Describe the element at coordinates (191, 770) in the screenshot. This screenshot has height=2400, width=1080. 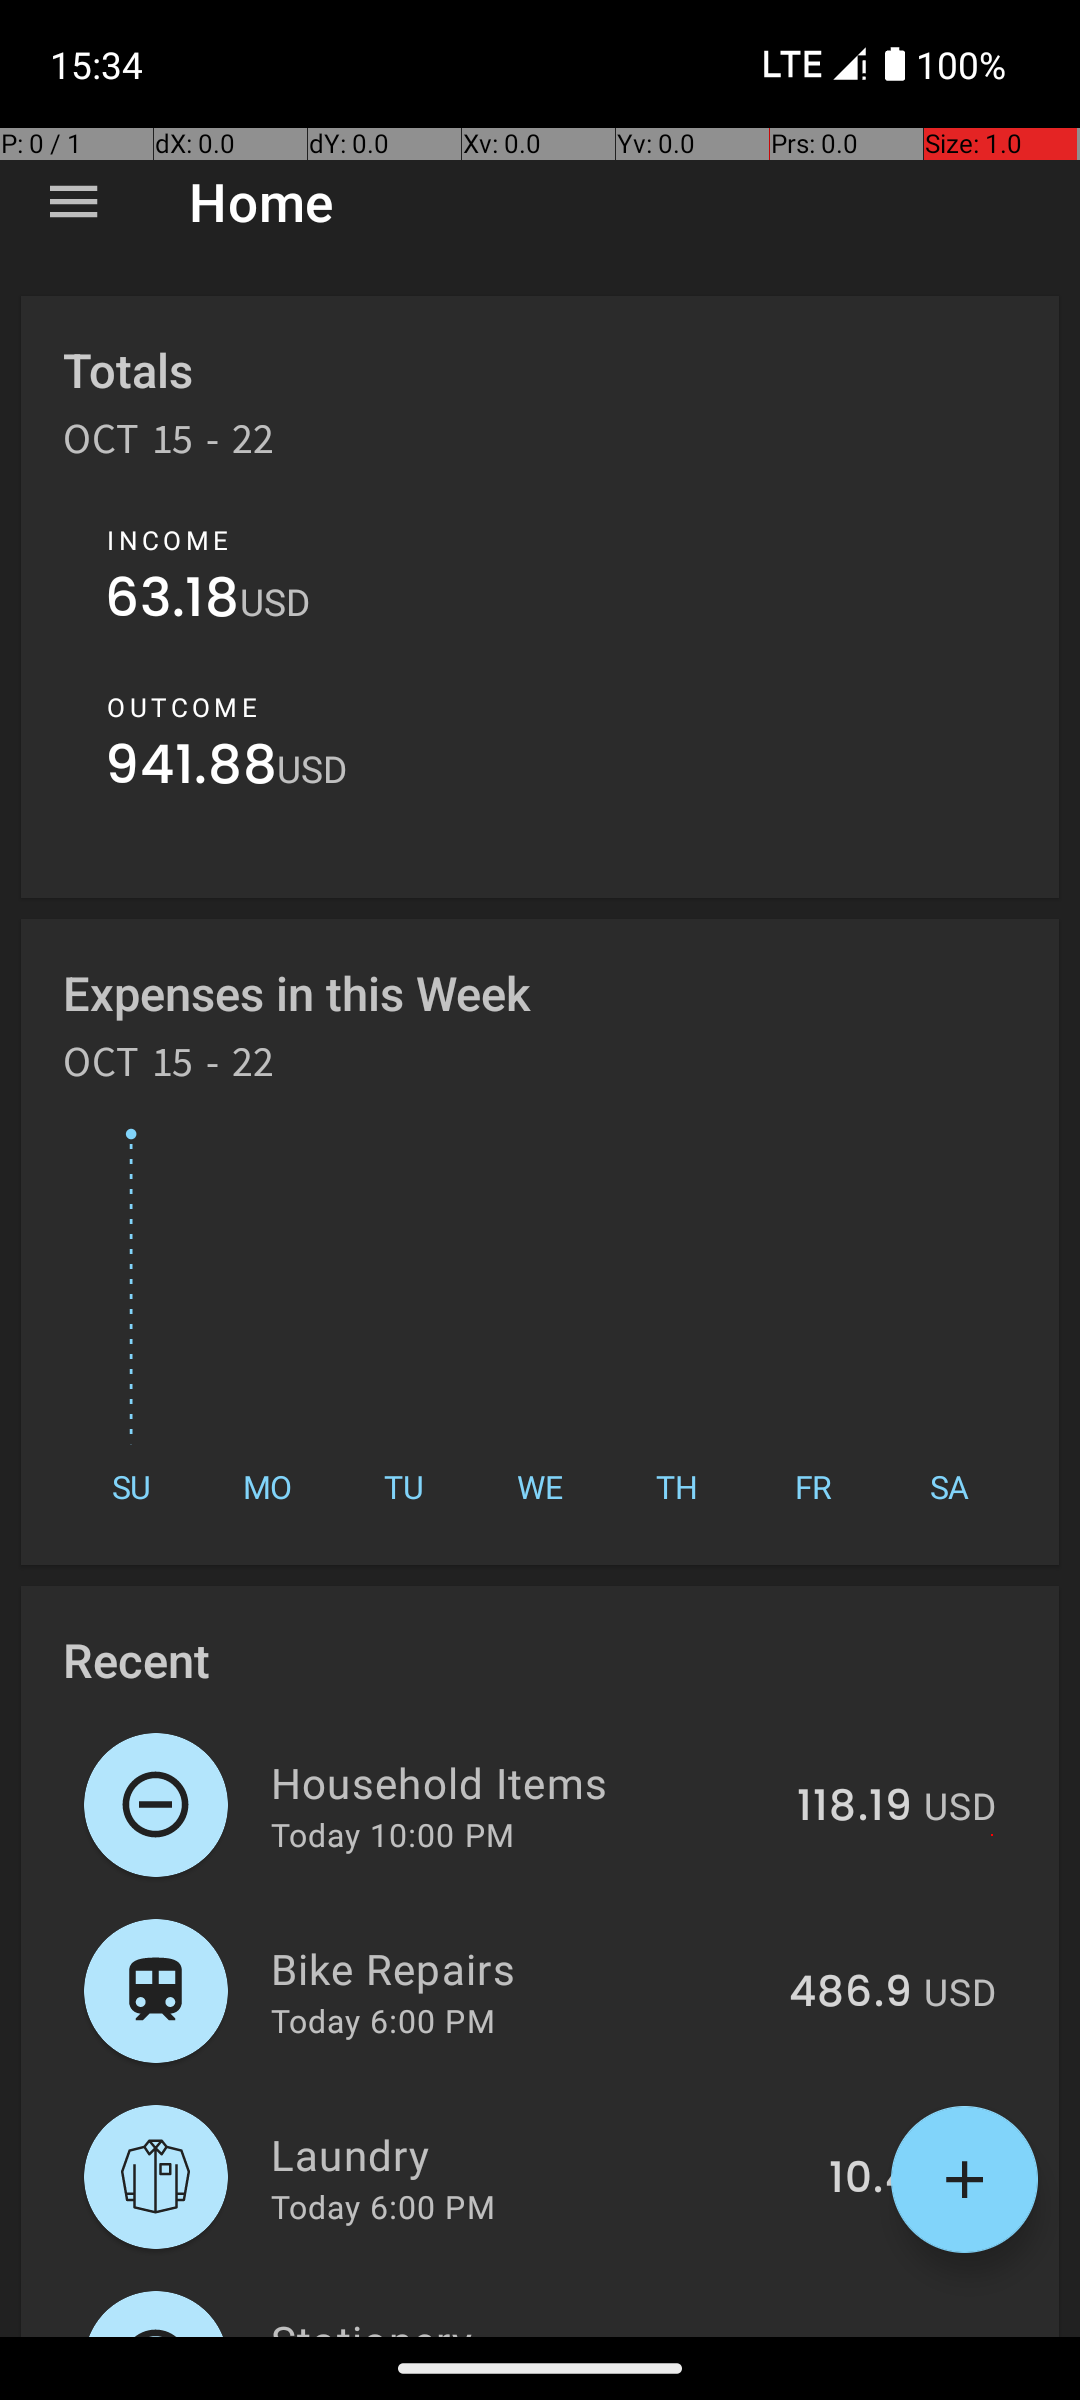
I see `941.88` at that location.